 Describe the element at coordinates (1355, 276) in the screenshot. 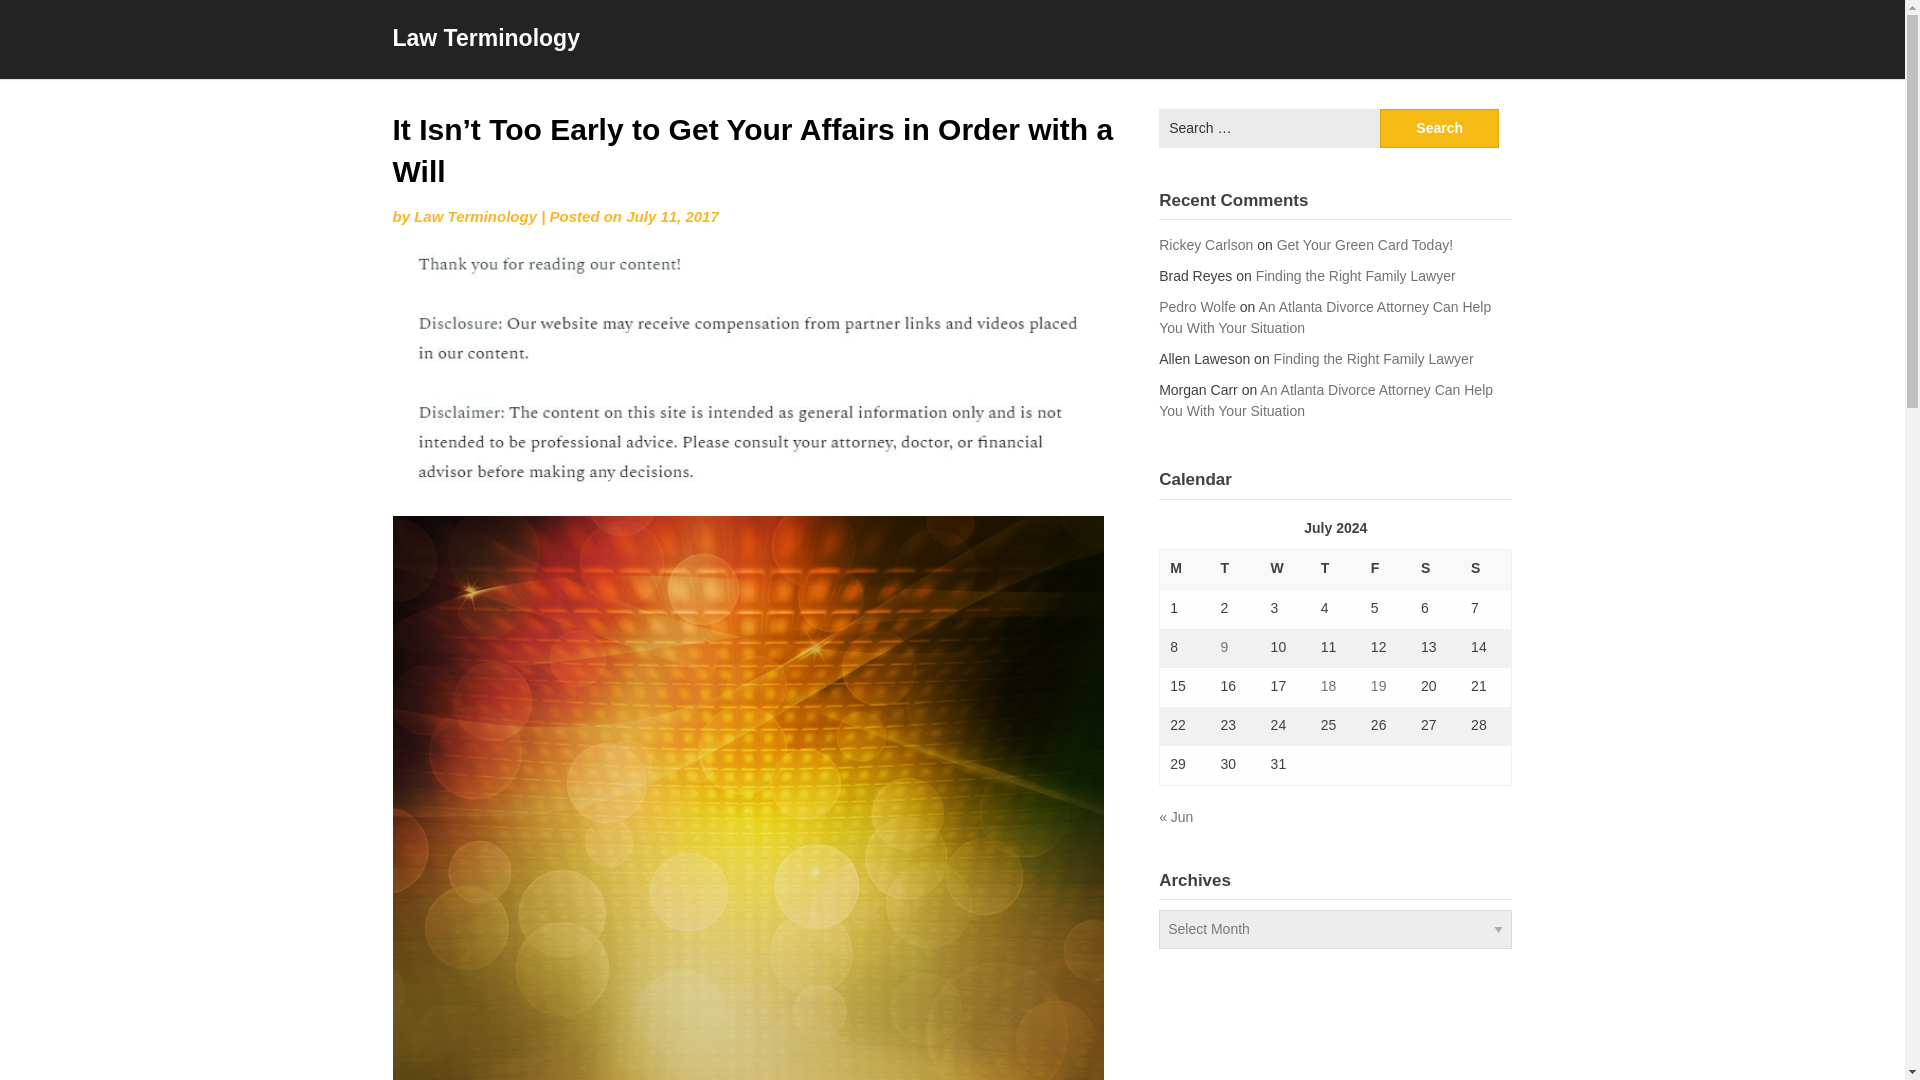

I see `Finding the Right Family Lawyer` at that location.